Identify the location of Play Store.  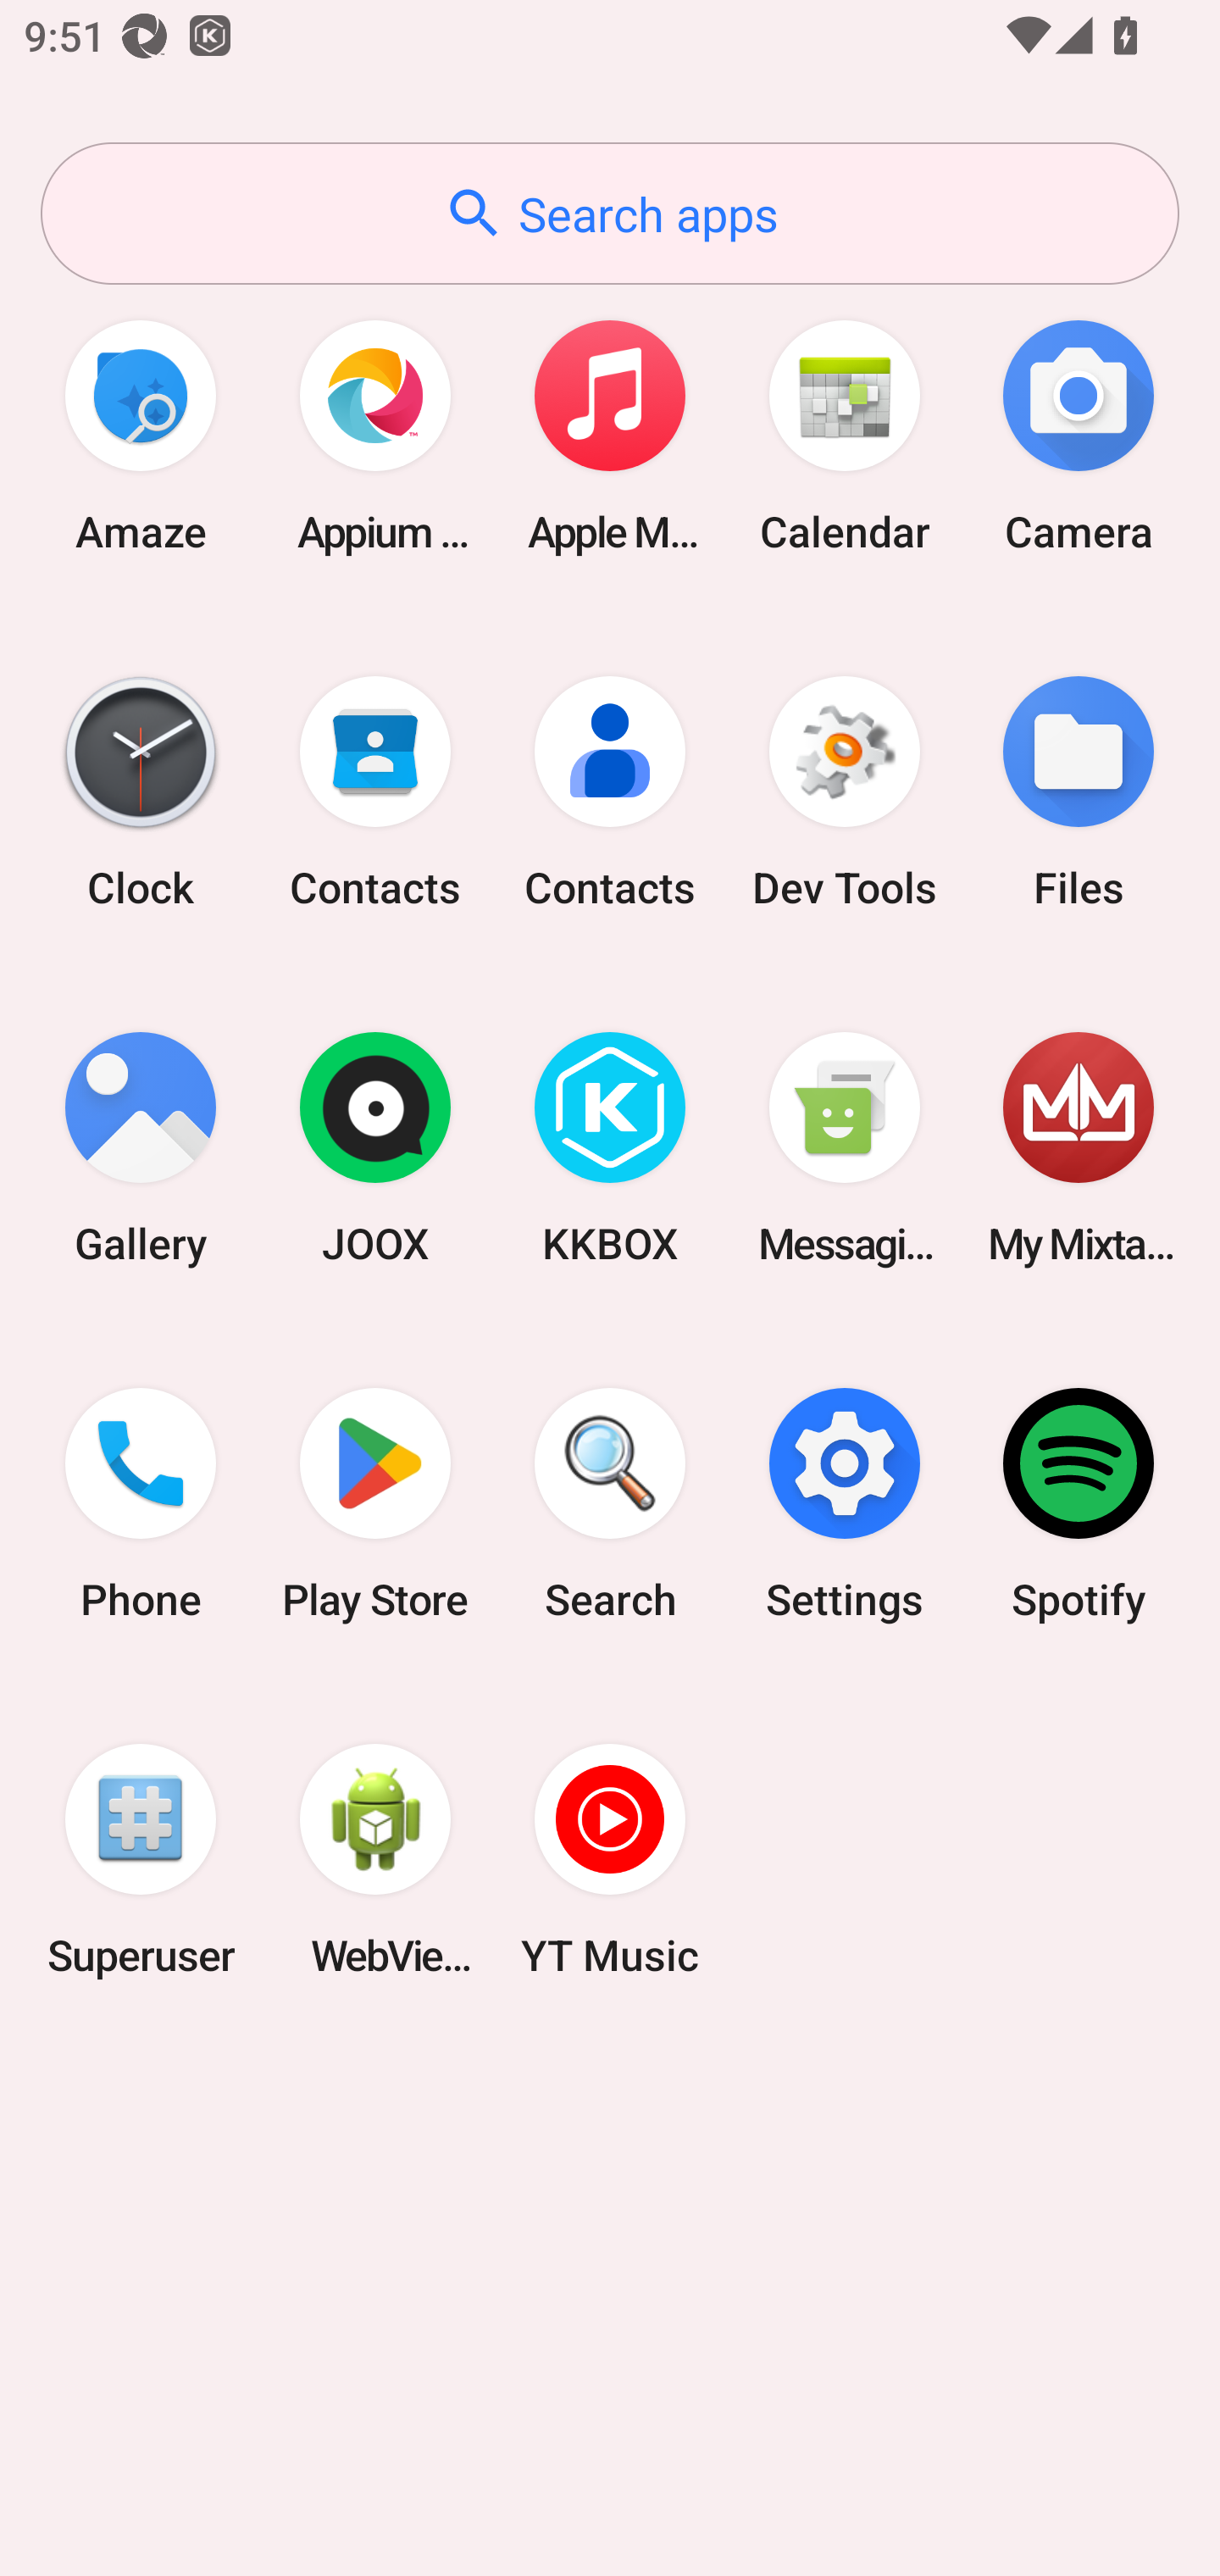
(375, 1504).